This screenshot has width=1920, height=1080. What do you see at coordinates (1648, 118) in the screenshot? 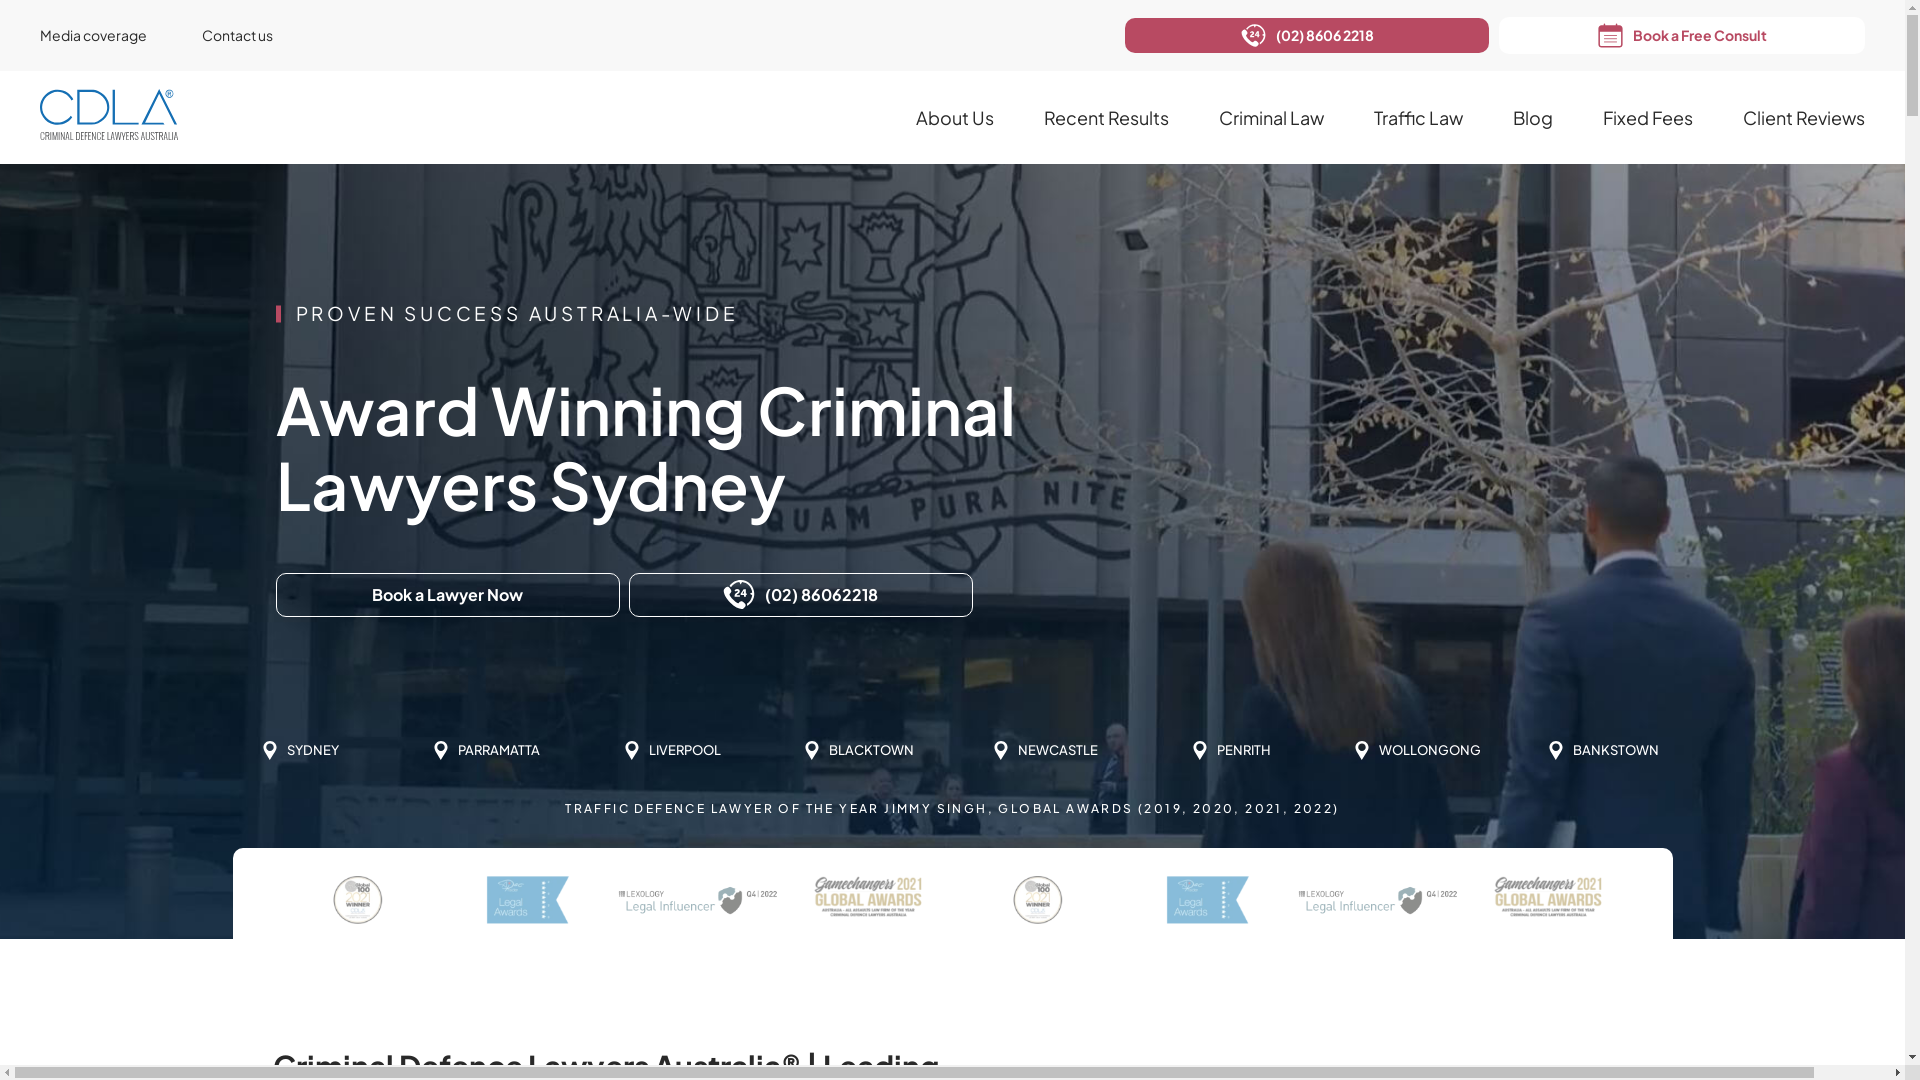
I see `Fixed Fees` at bounding box center [1648, 118].